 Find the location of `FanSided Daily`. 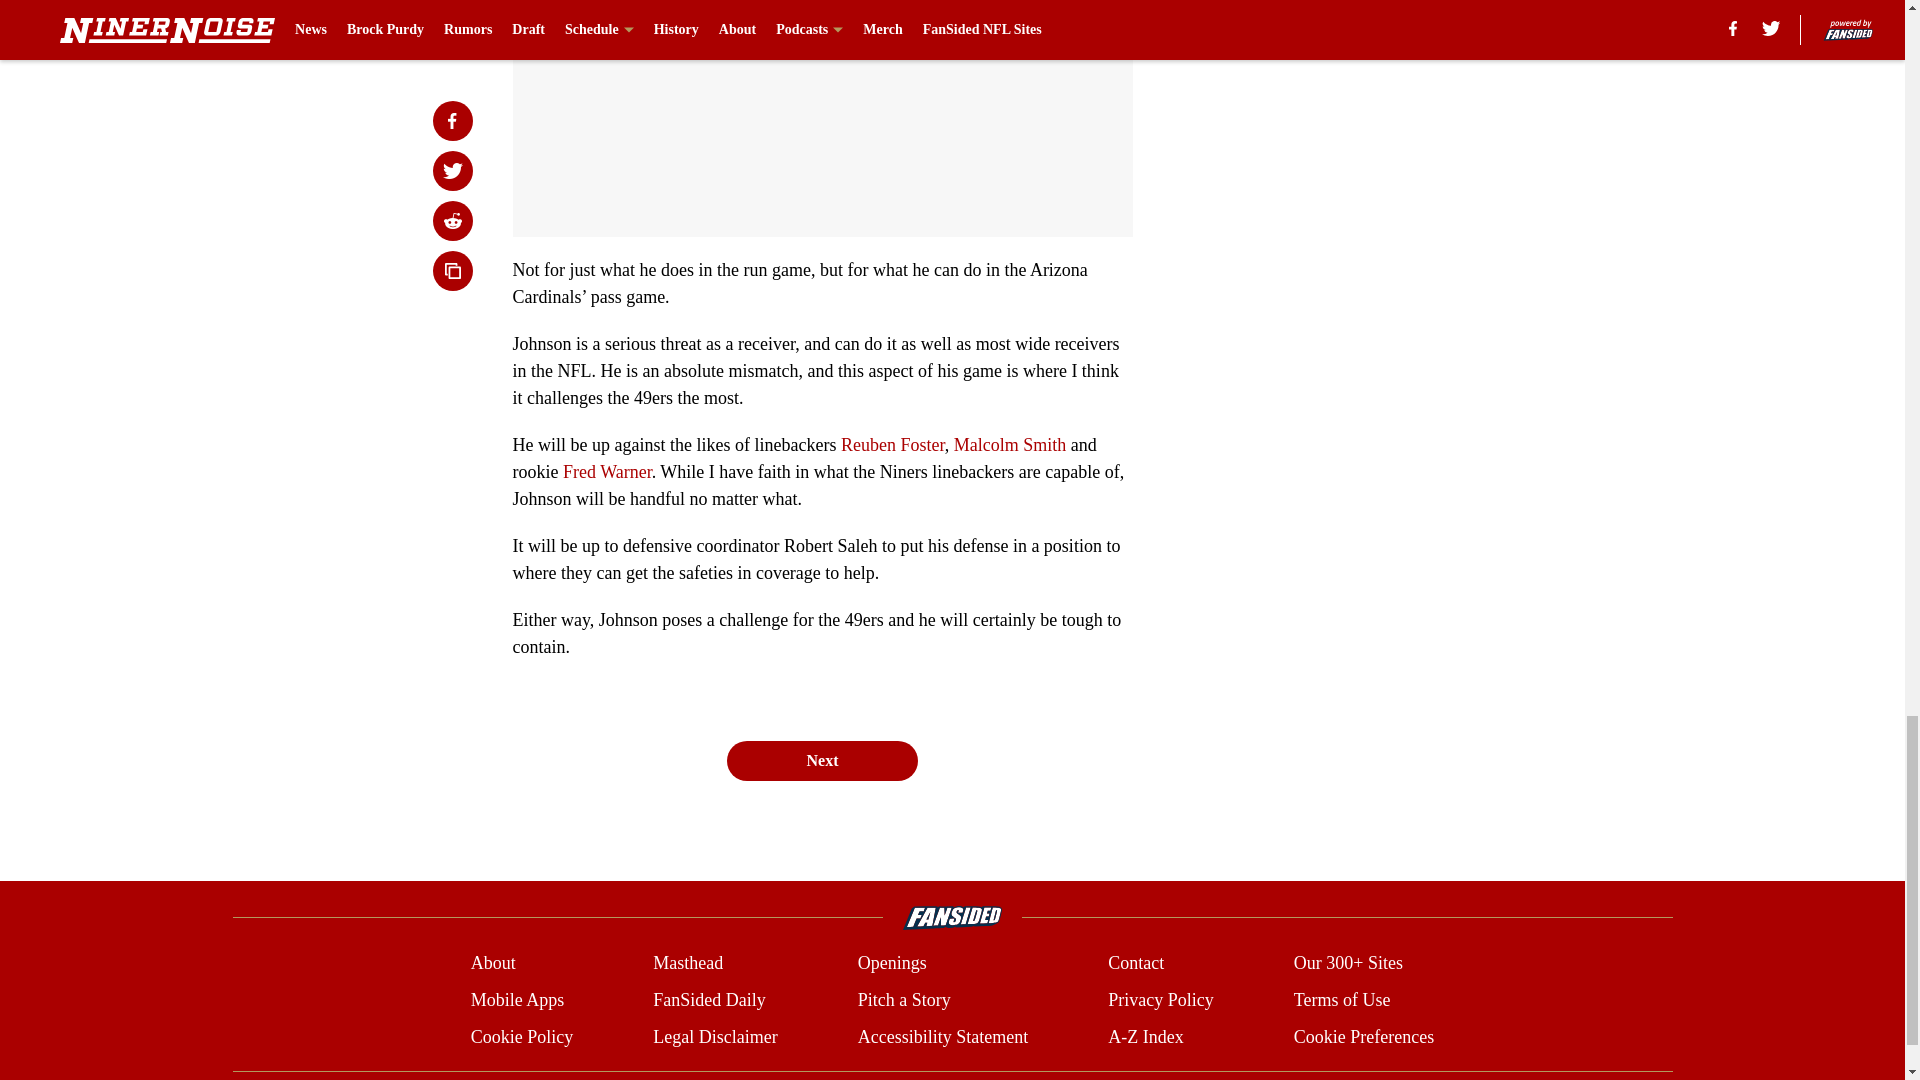

FanSided Daily is located at coordinates (709, 1000).